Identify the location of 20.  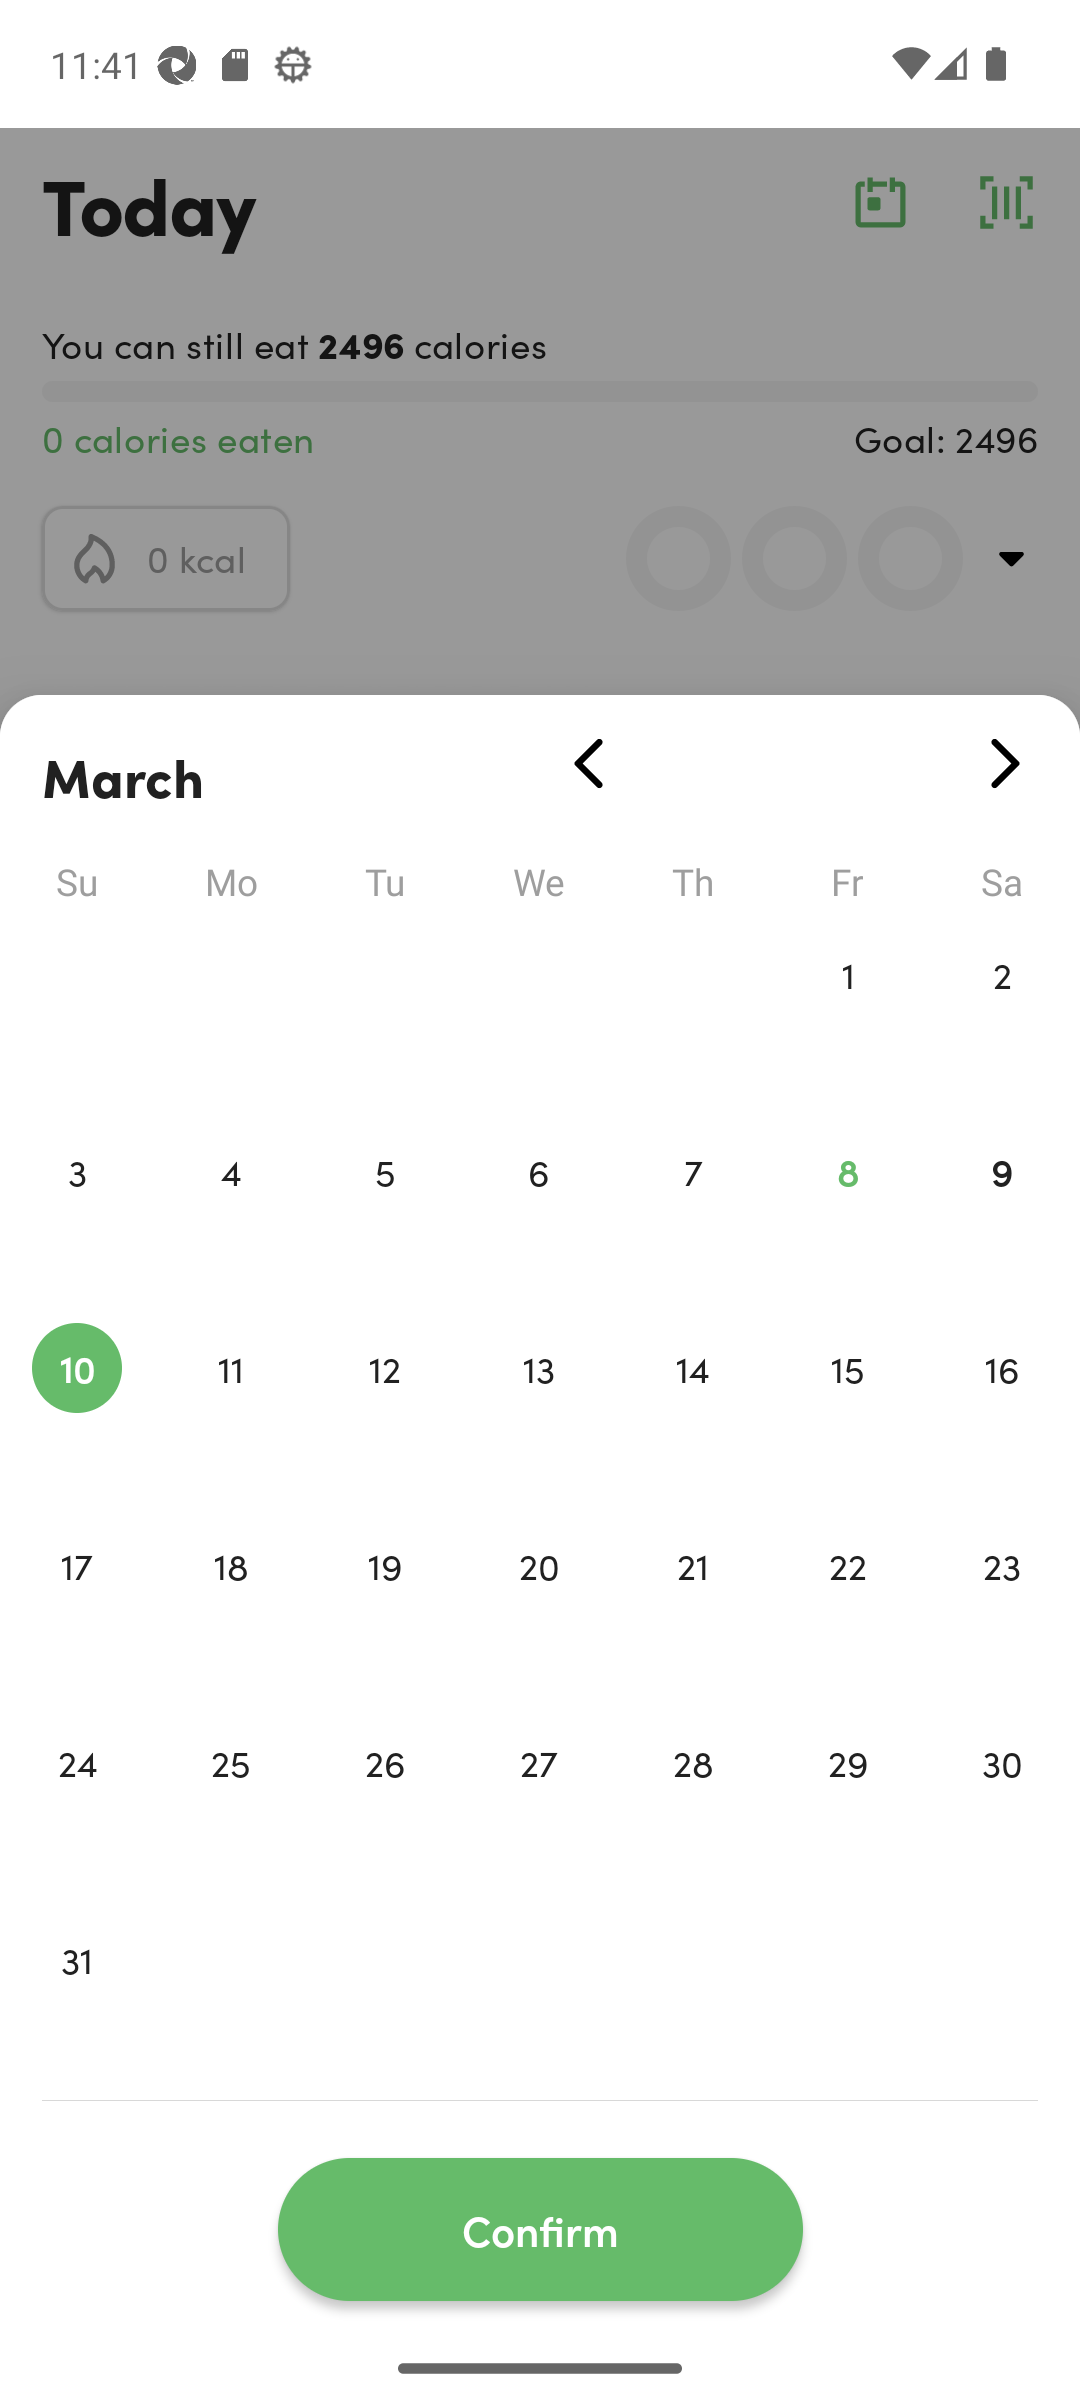
(538, 1608).